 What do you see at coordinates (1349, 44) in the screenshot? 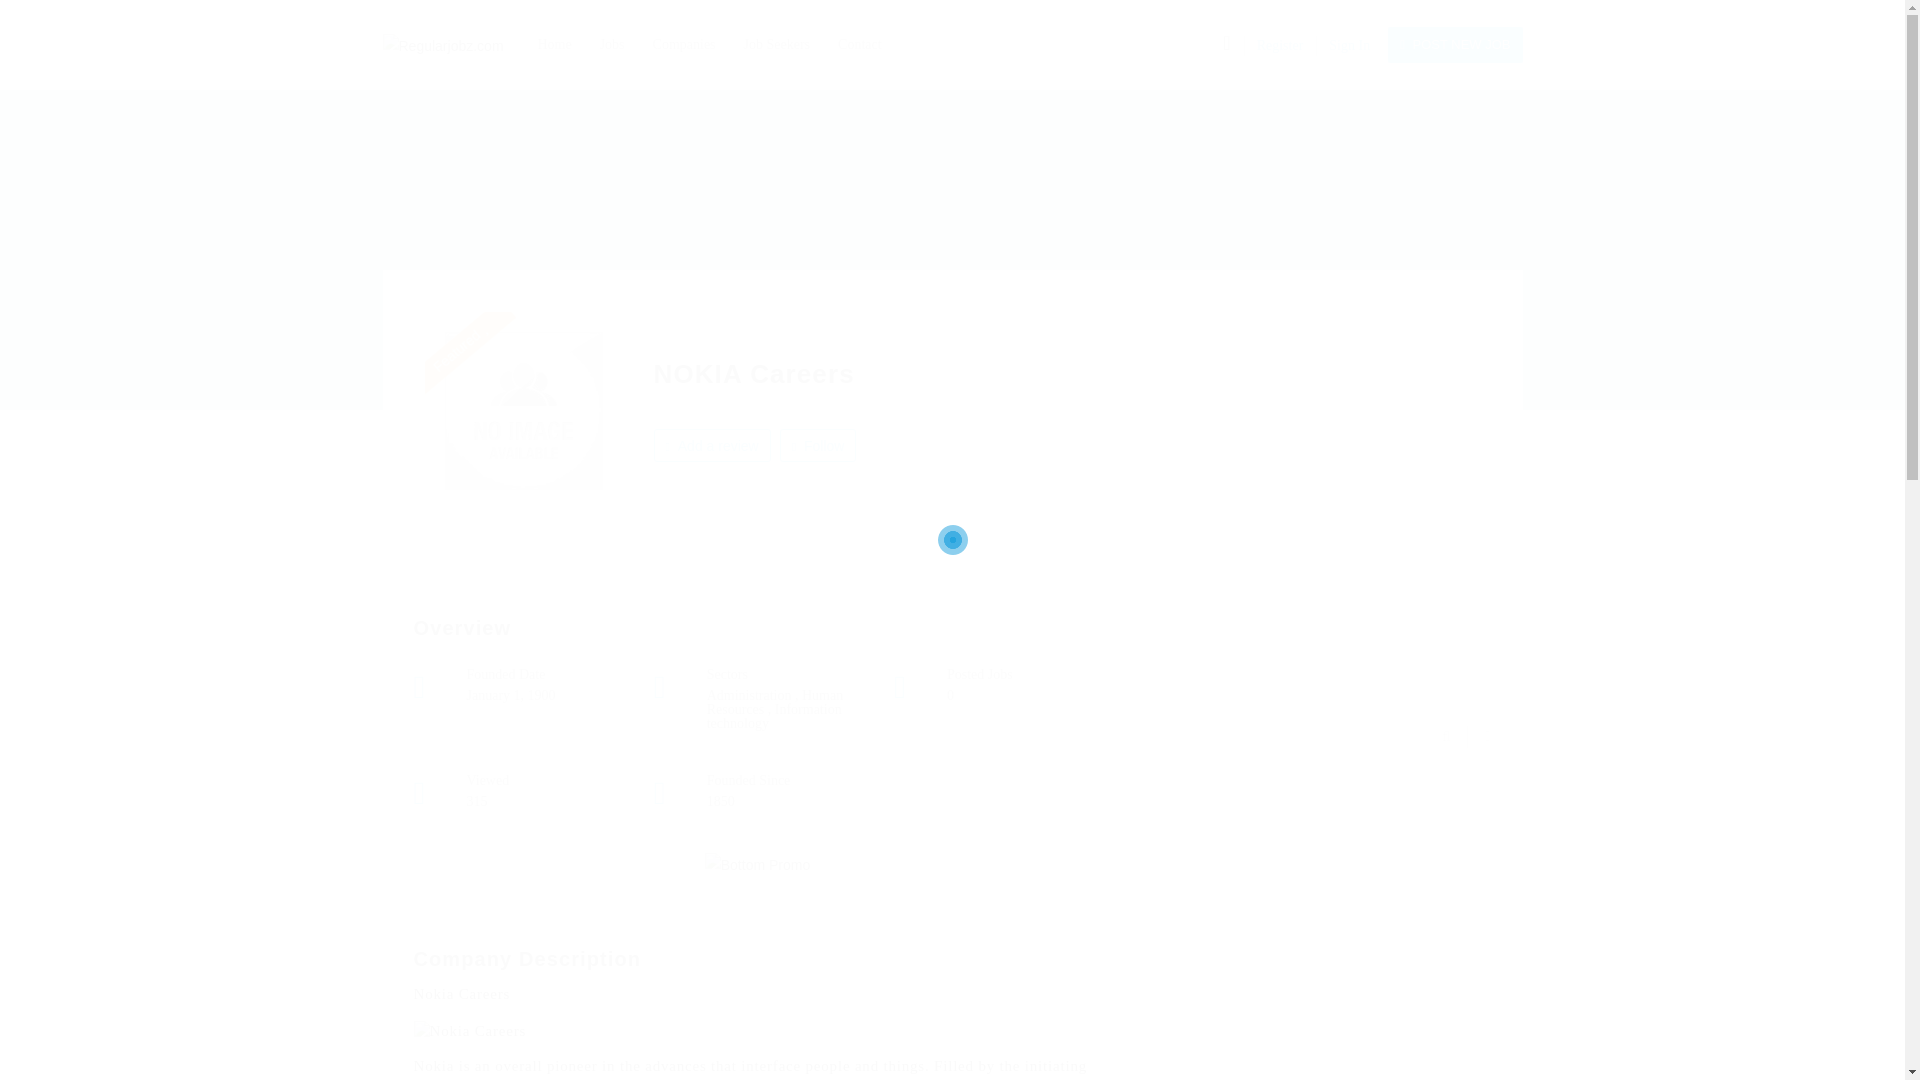
I see `Sign In` at bounding box center [1349, 44].